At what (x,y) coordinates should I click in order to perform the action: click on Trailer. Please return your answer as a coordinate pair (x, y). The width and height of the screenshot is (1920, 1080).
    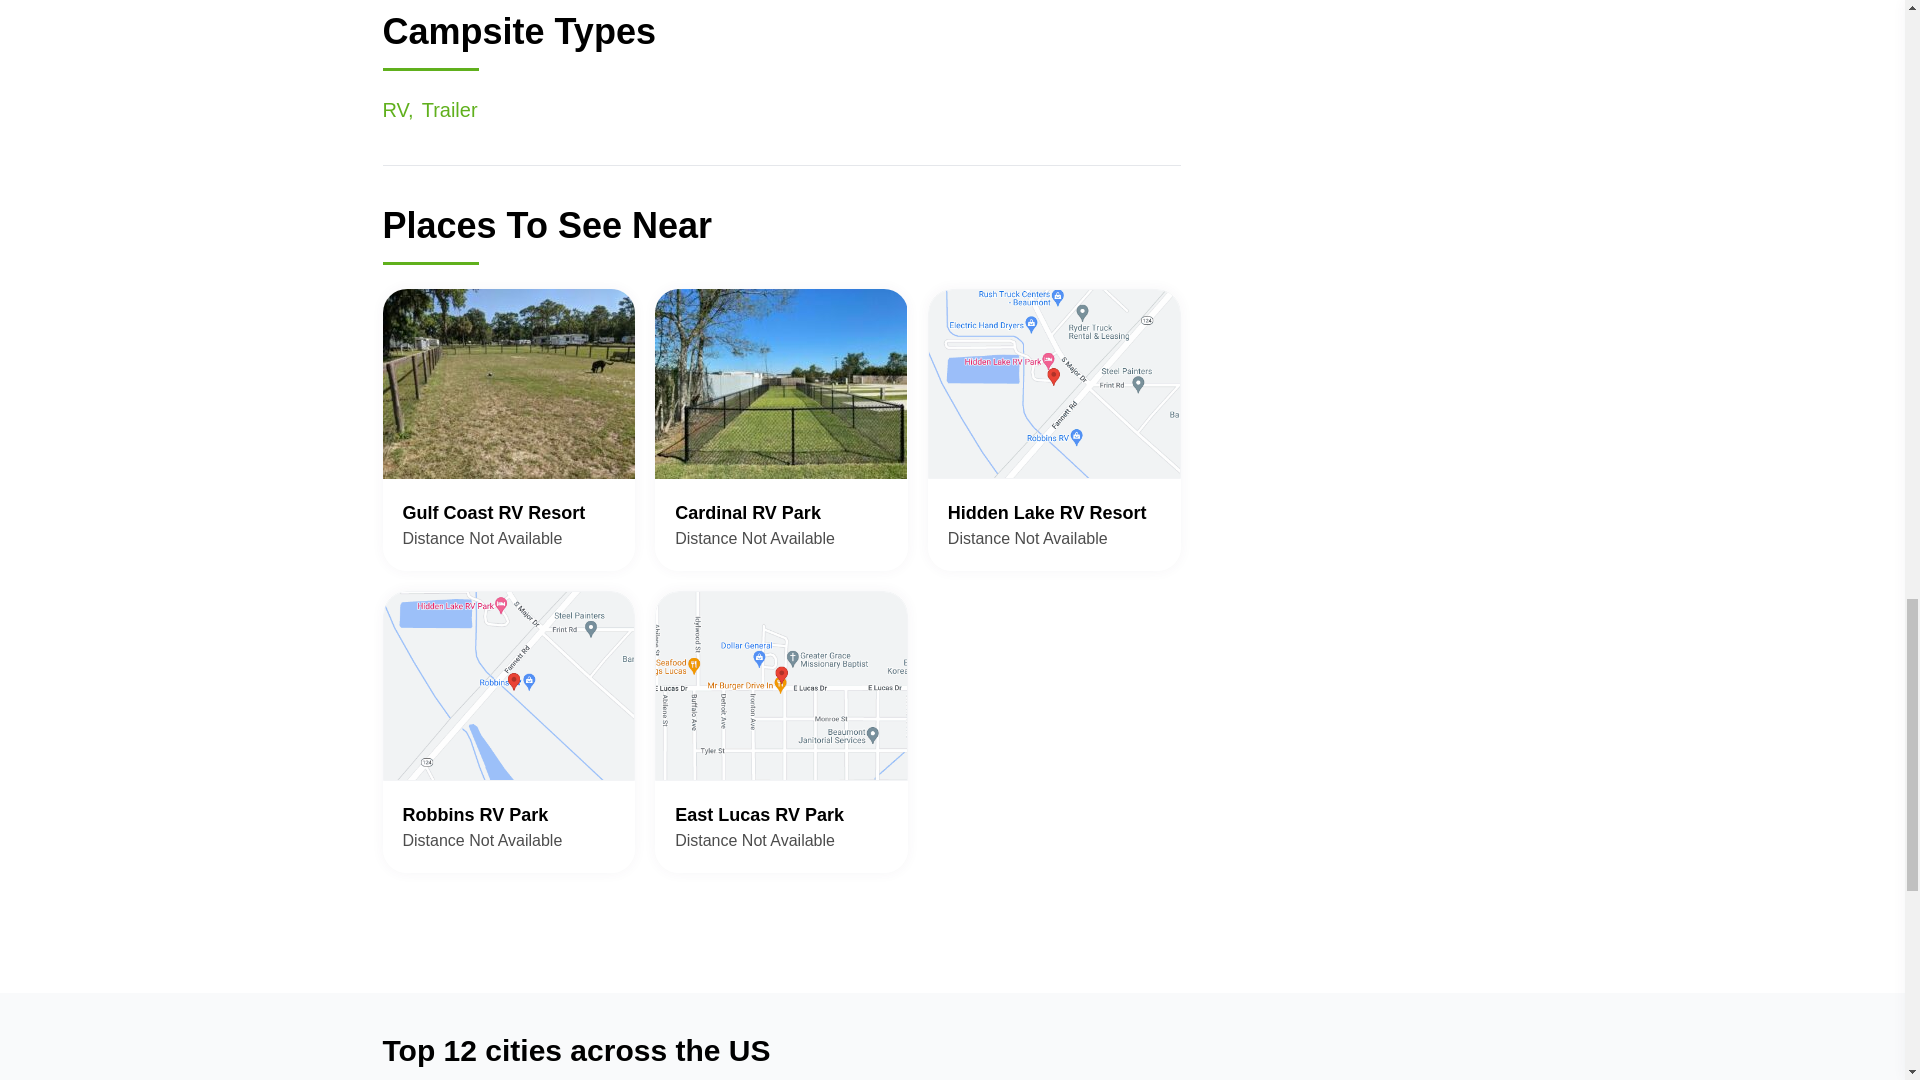
    Looking at the image, I should click on (450, 108).